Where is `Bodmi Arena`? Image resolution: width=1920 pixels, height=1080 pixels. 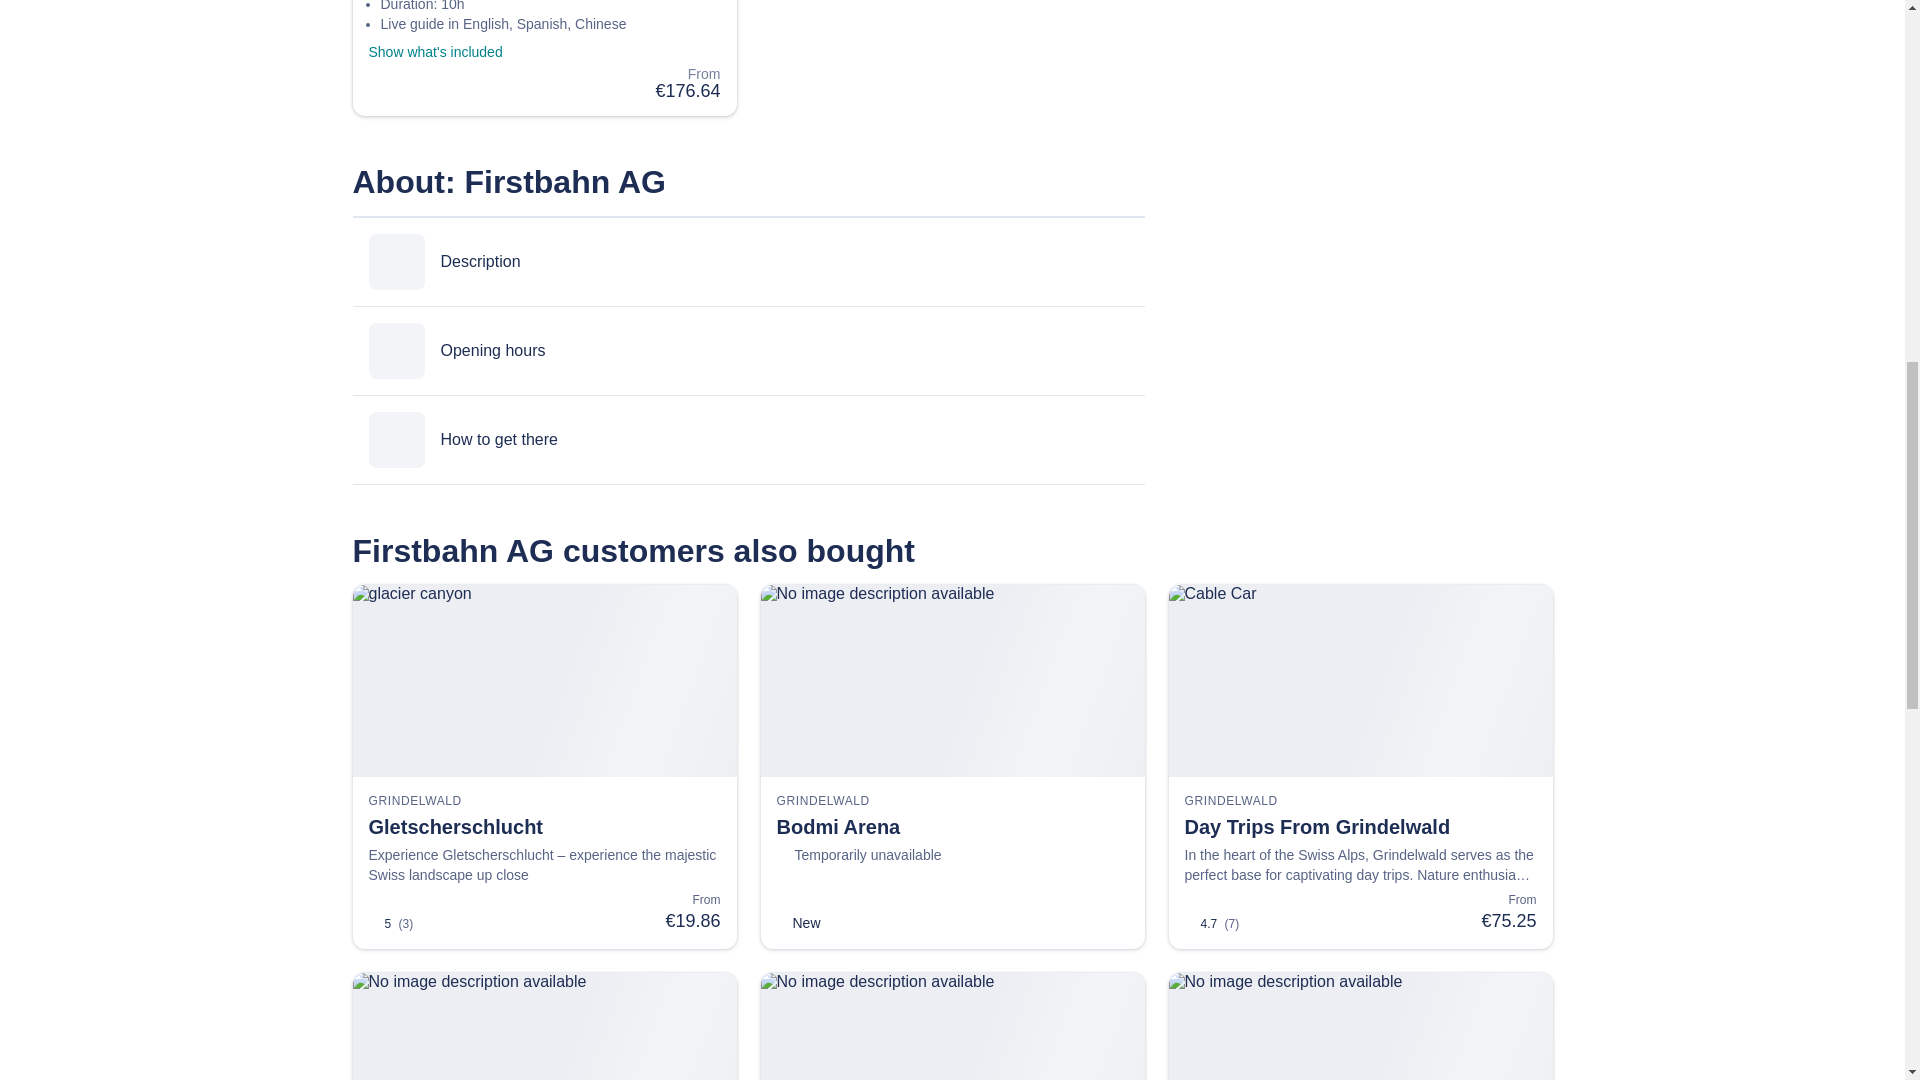
Bodmi Arena is located at coordinates (952, 827).